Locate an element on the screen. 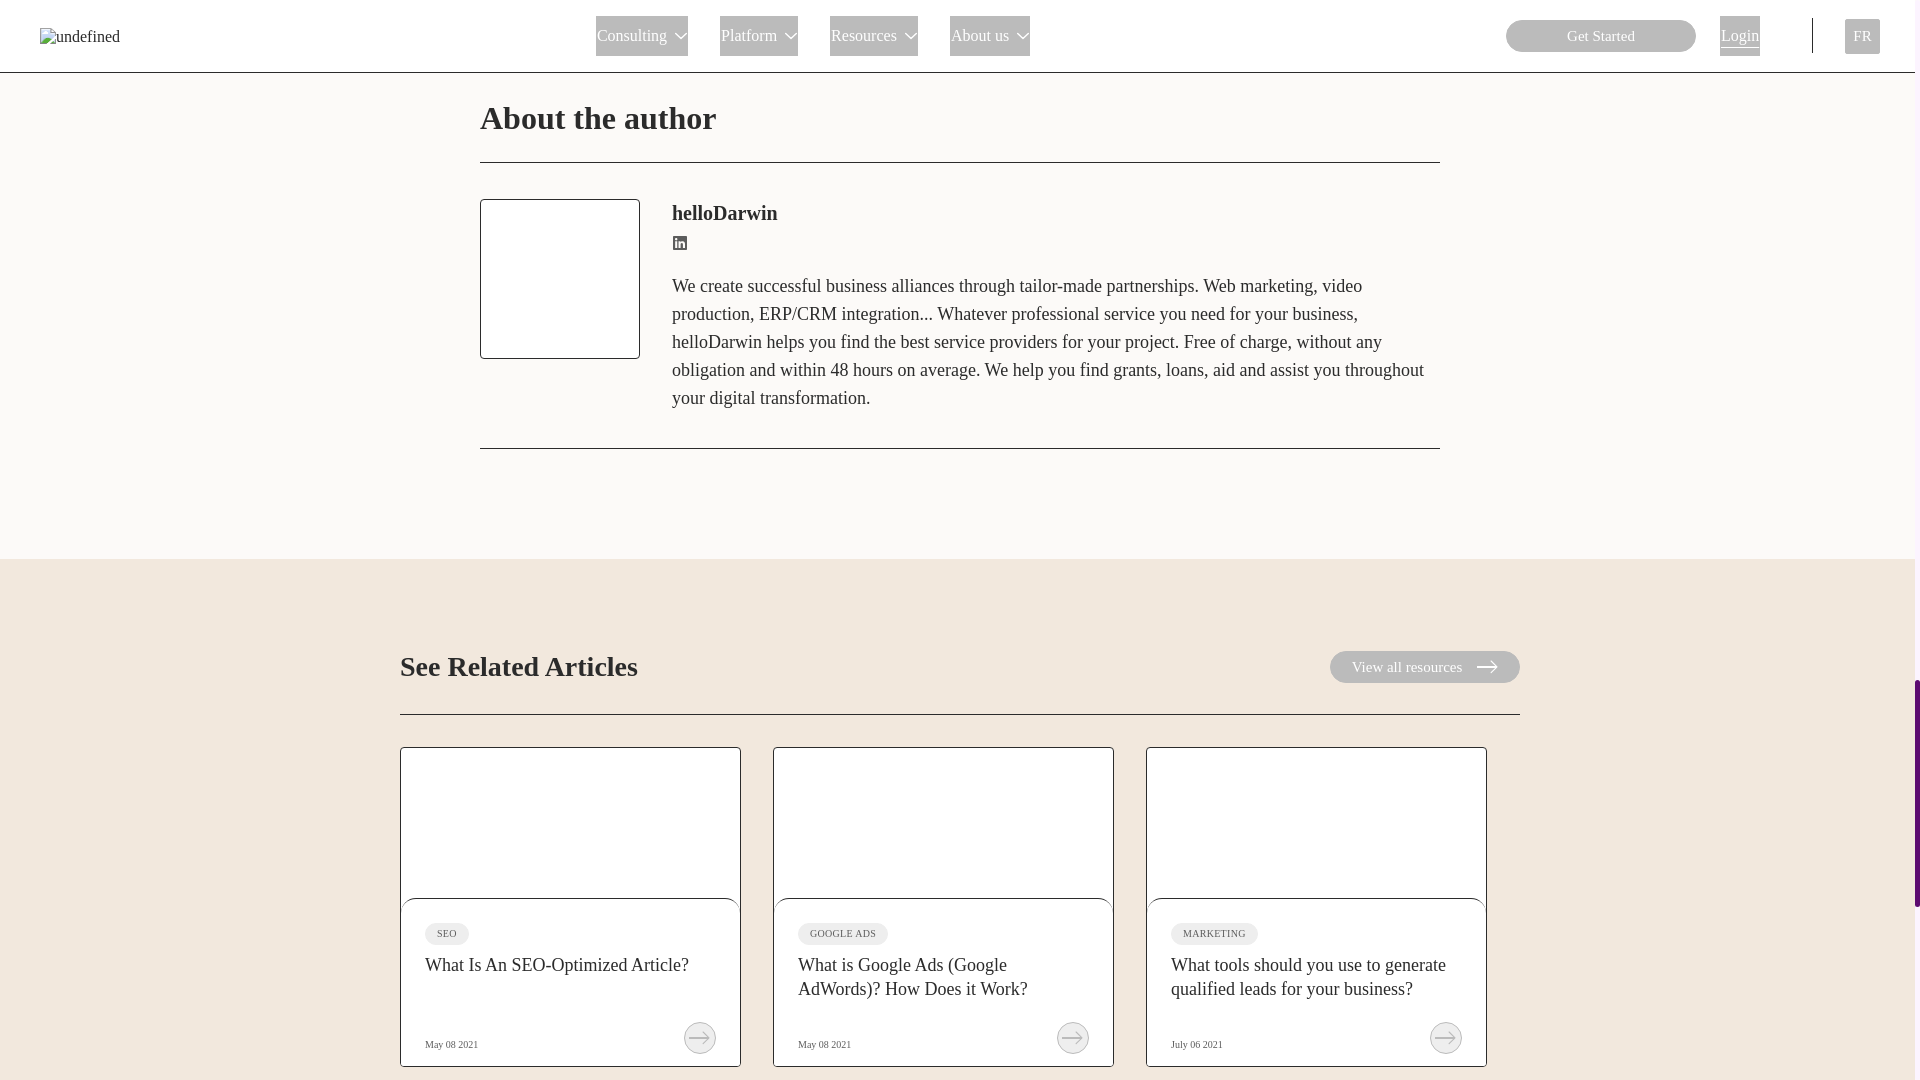 The height and width of the screenshot is (1080, 1920). View all resources is located at coordinates (1425, 666).